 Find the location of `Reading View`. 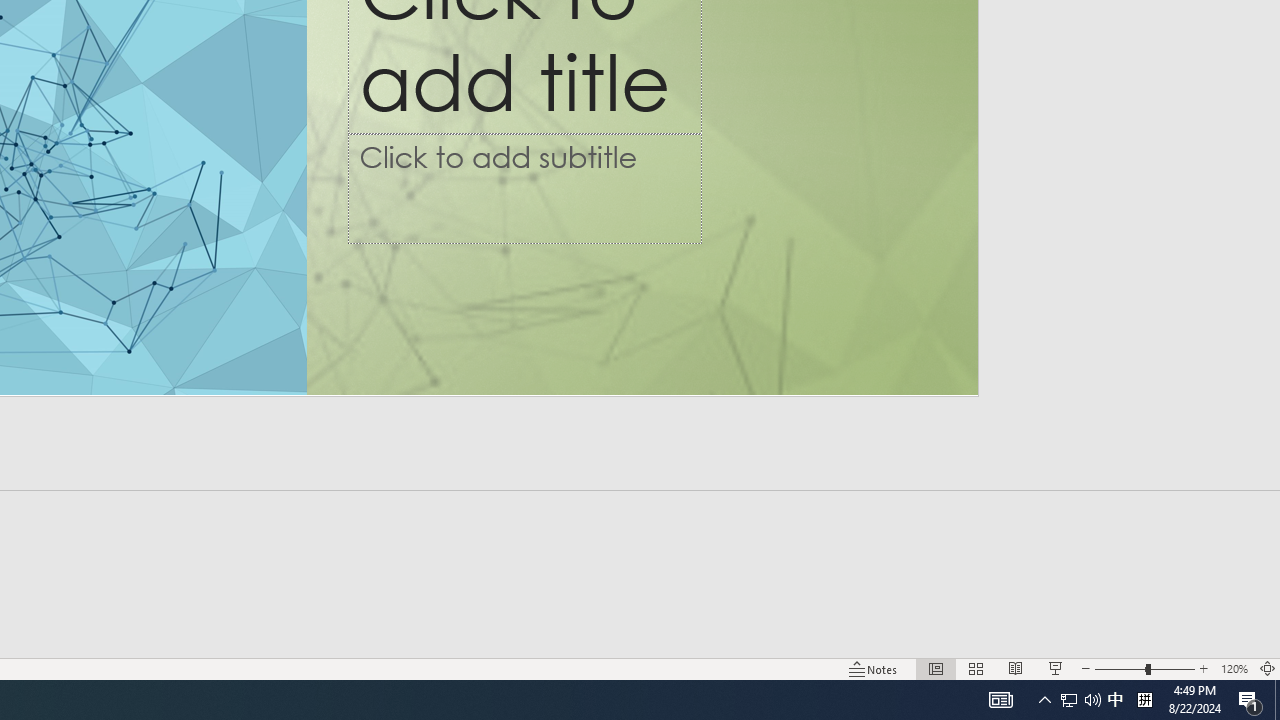

Reading View is located at coordinates (1015, 668).